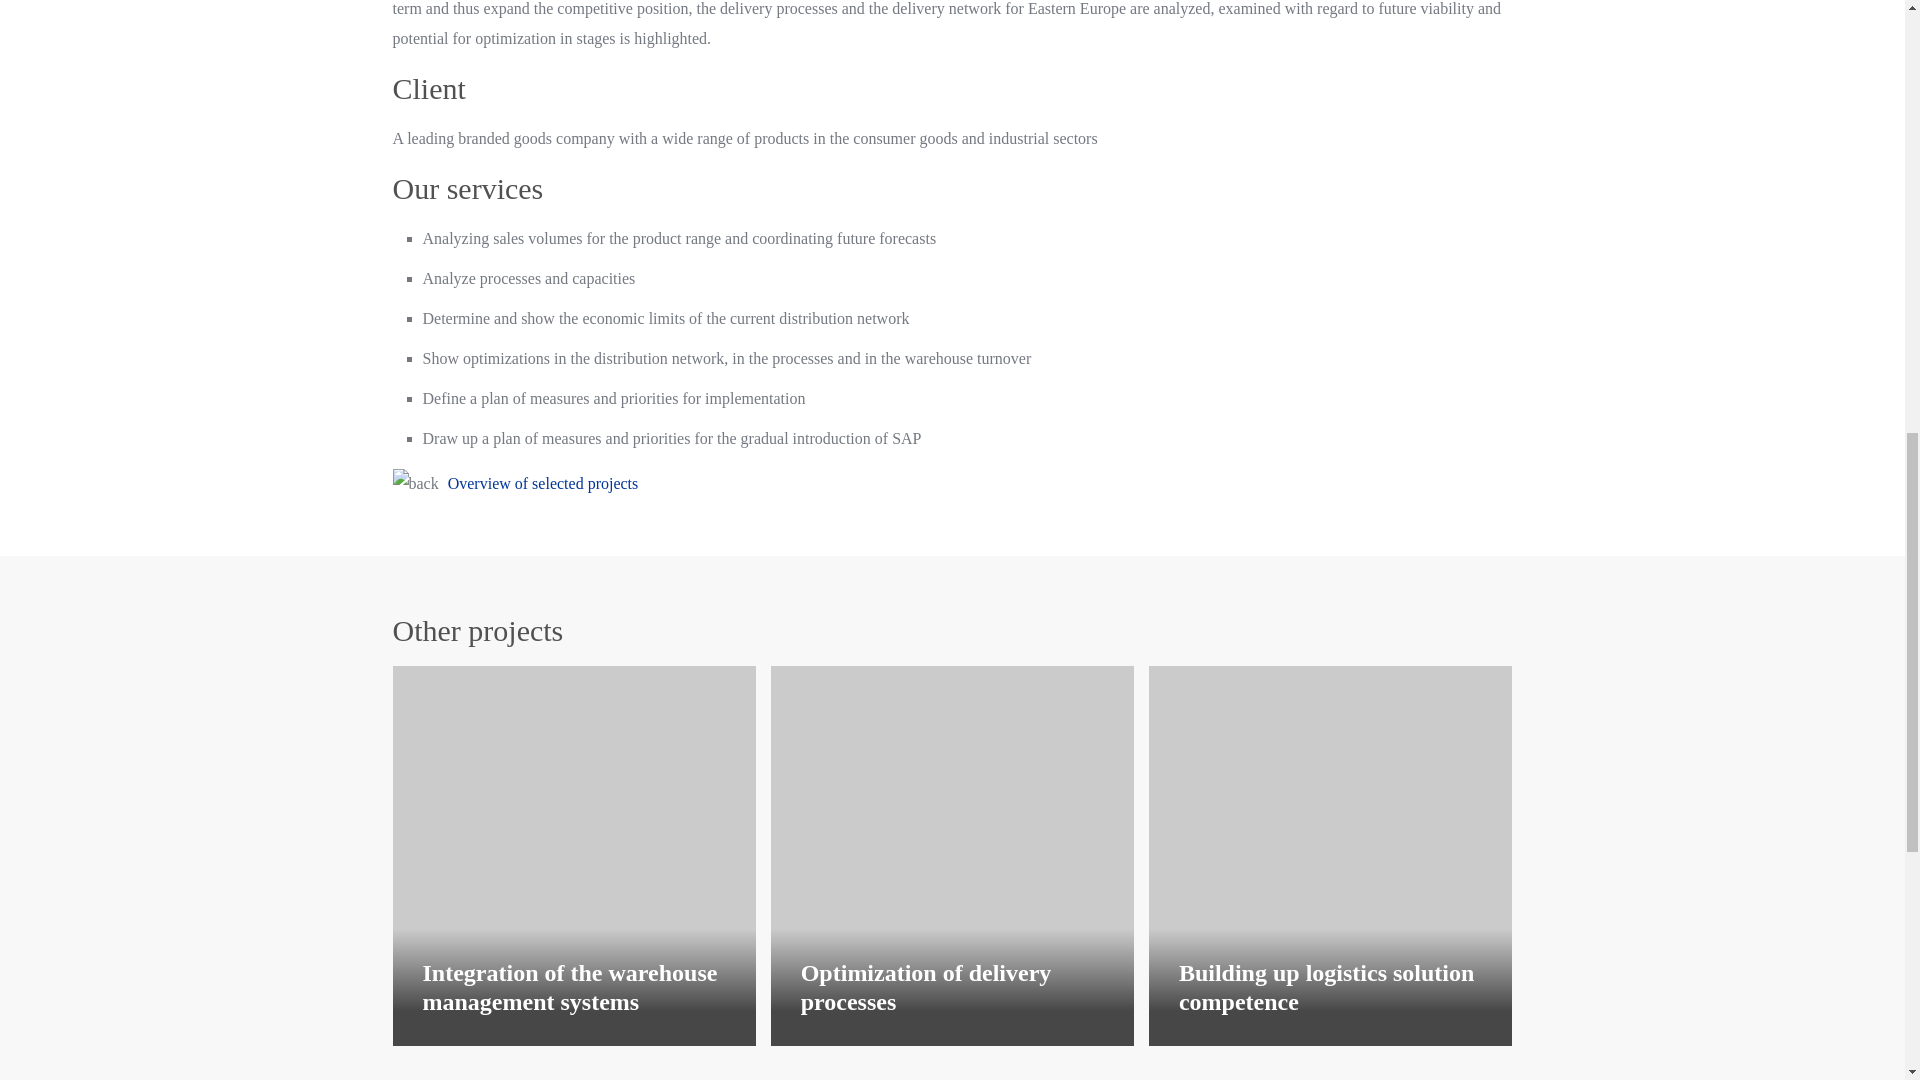  I want to click on Optimization of delivery processes, so click(926, 988).